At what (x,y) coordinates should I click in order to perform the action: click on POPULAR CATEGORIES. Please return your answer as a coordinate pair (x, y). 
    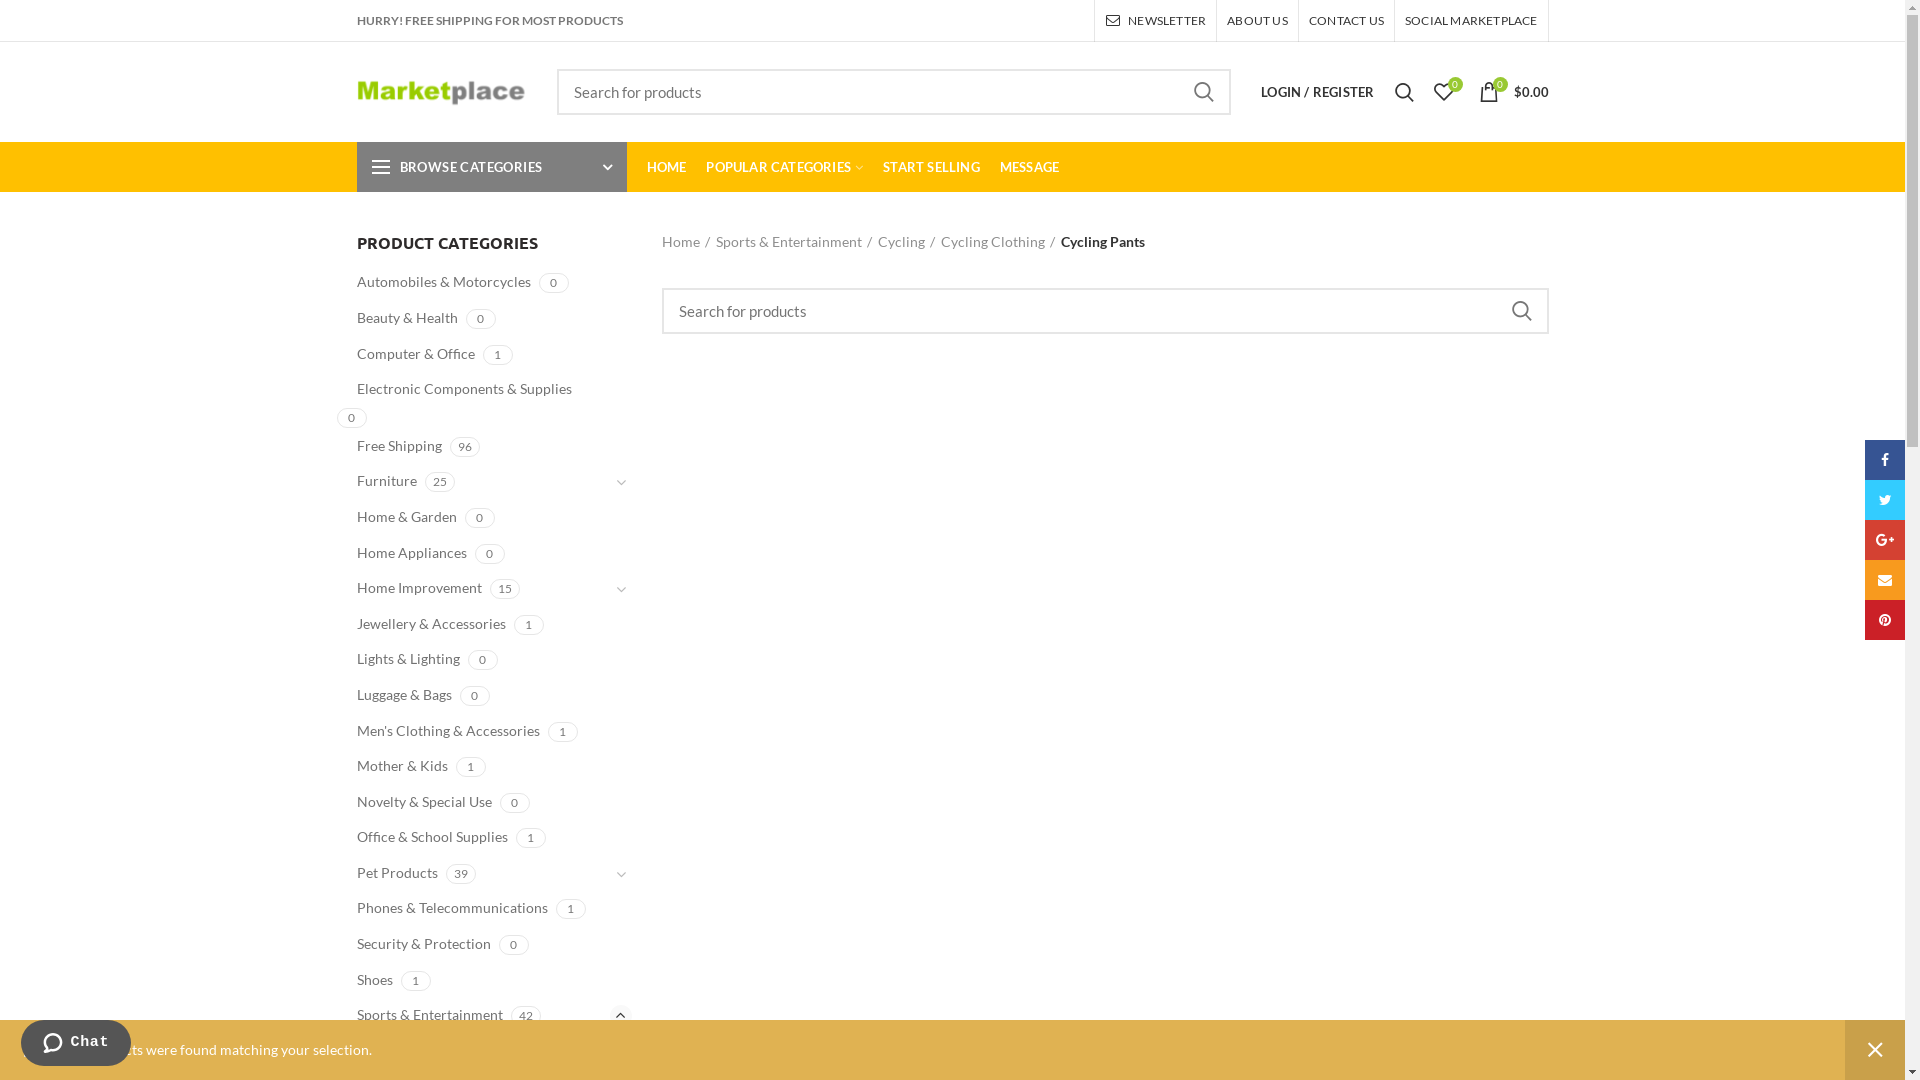
    Looking at the image, I should click on (784, 167).